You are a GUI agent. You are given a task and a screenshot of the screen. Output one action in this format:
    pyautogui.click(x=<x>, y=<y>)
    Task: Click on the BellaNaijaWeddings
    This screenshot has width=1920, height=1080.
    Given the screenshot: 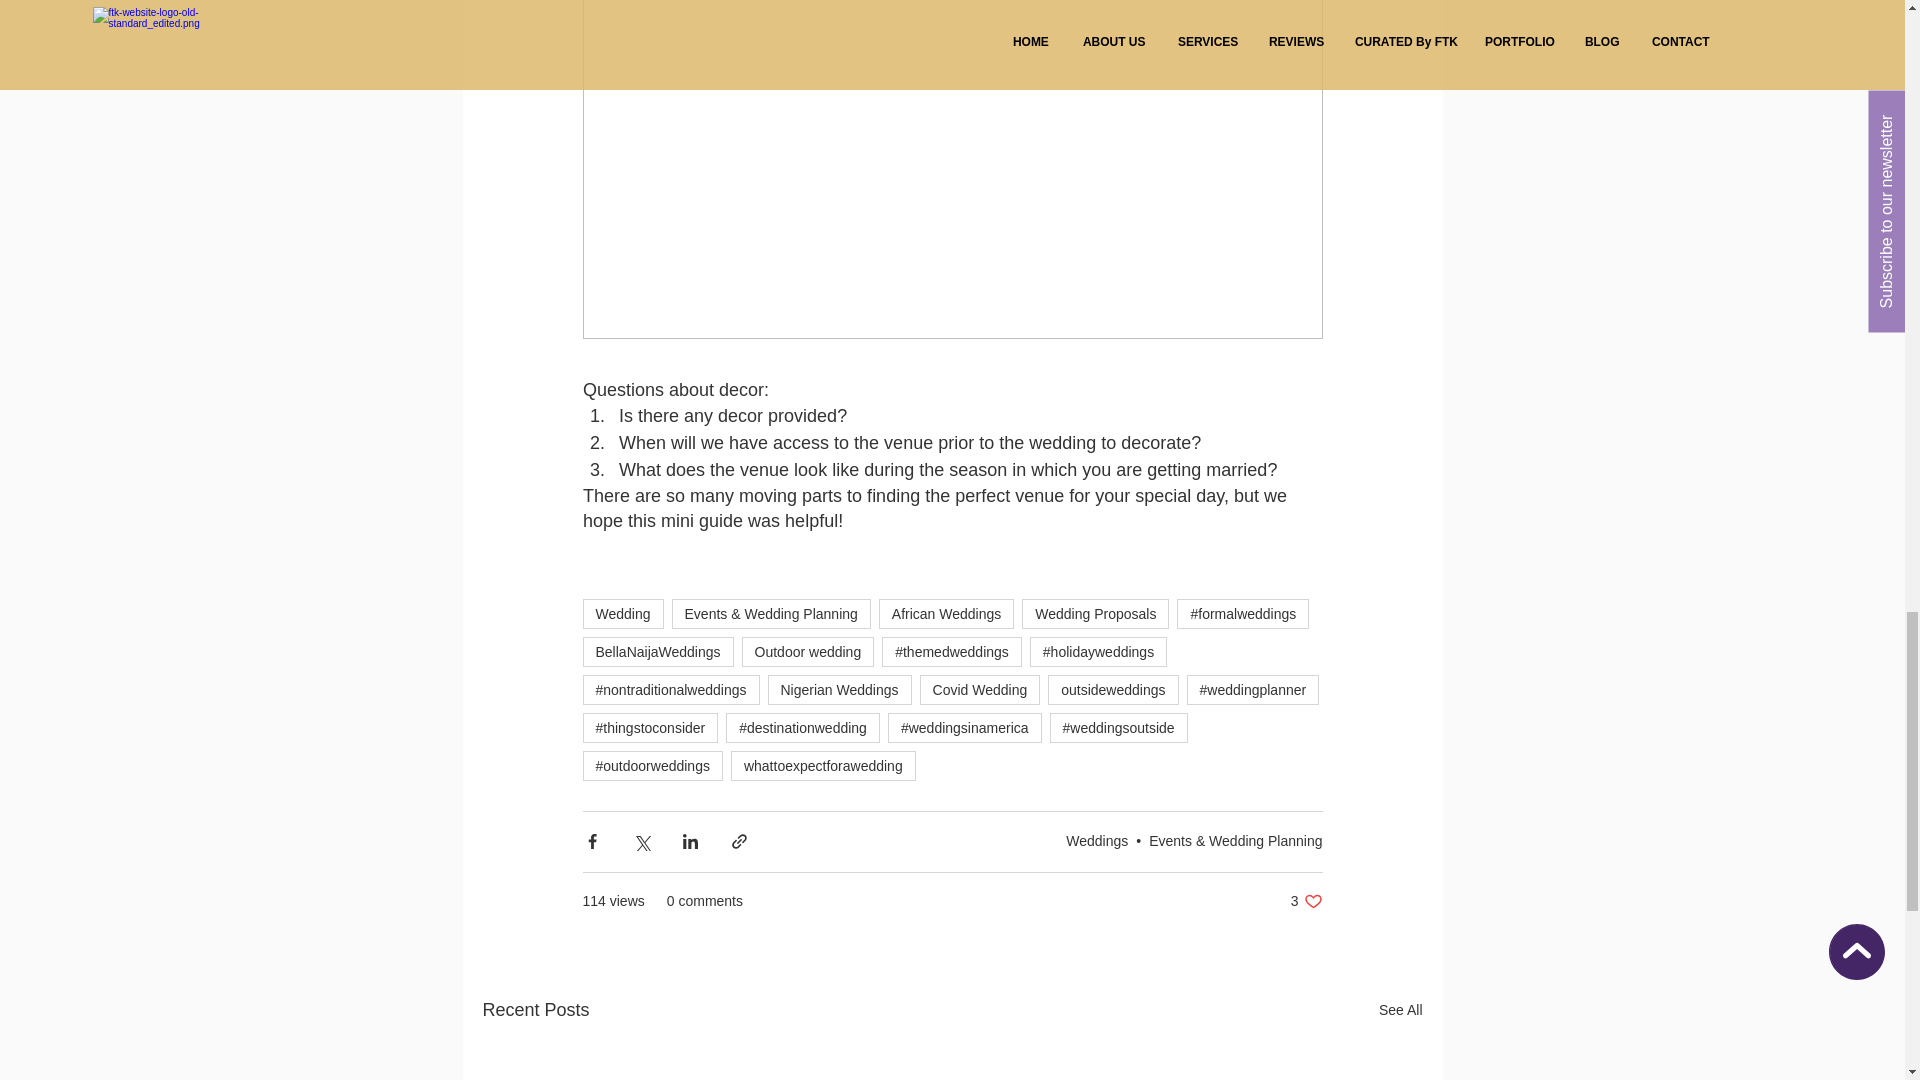 What is the action you would take?
    pyautogui.click(x=657, y=652)
    